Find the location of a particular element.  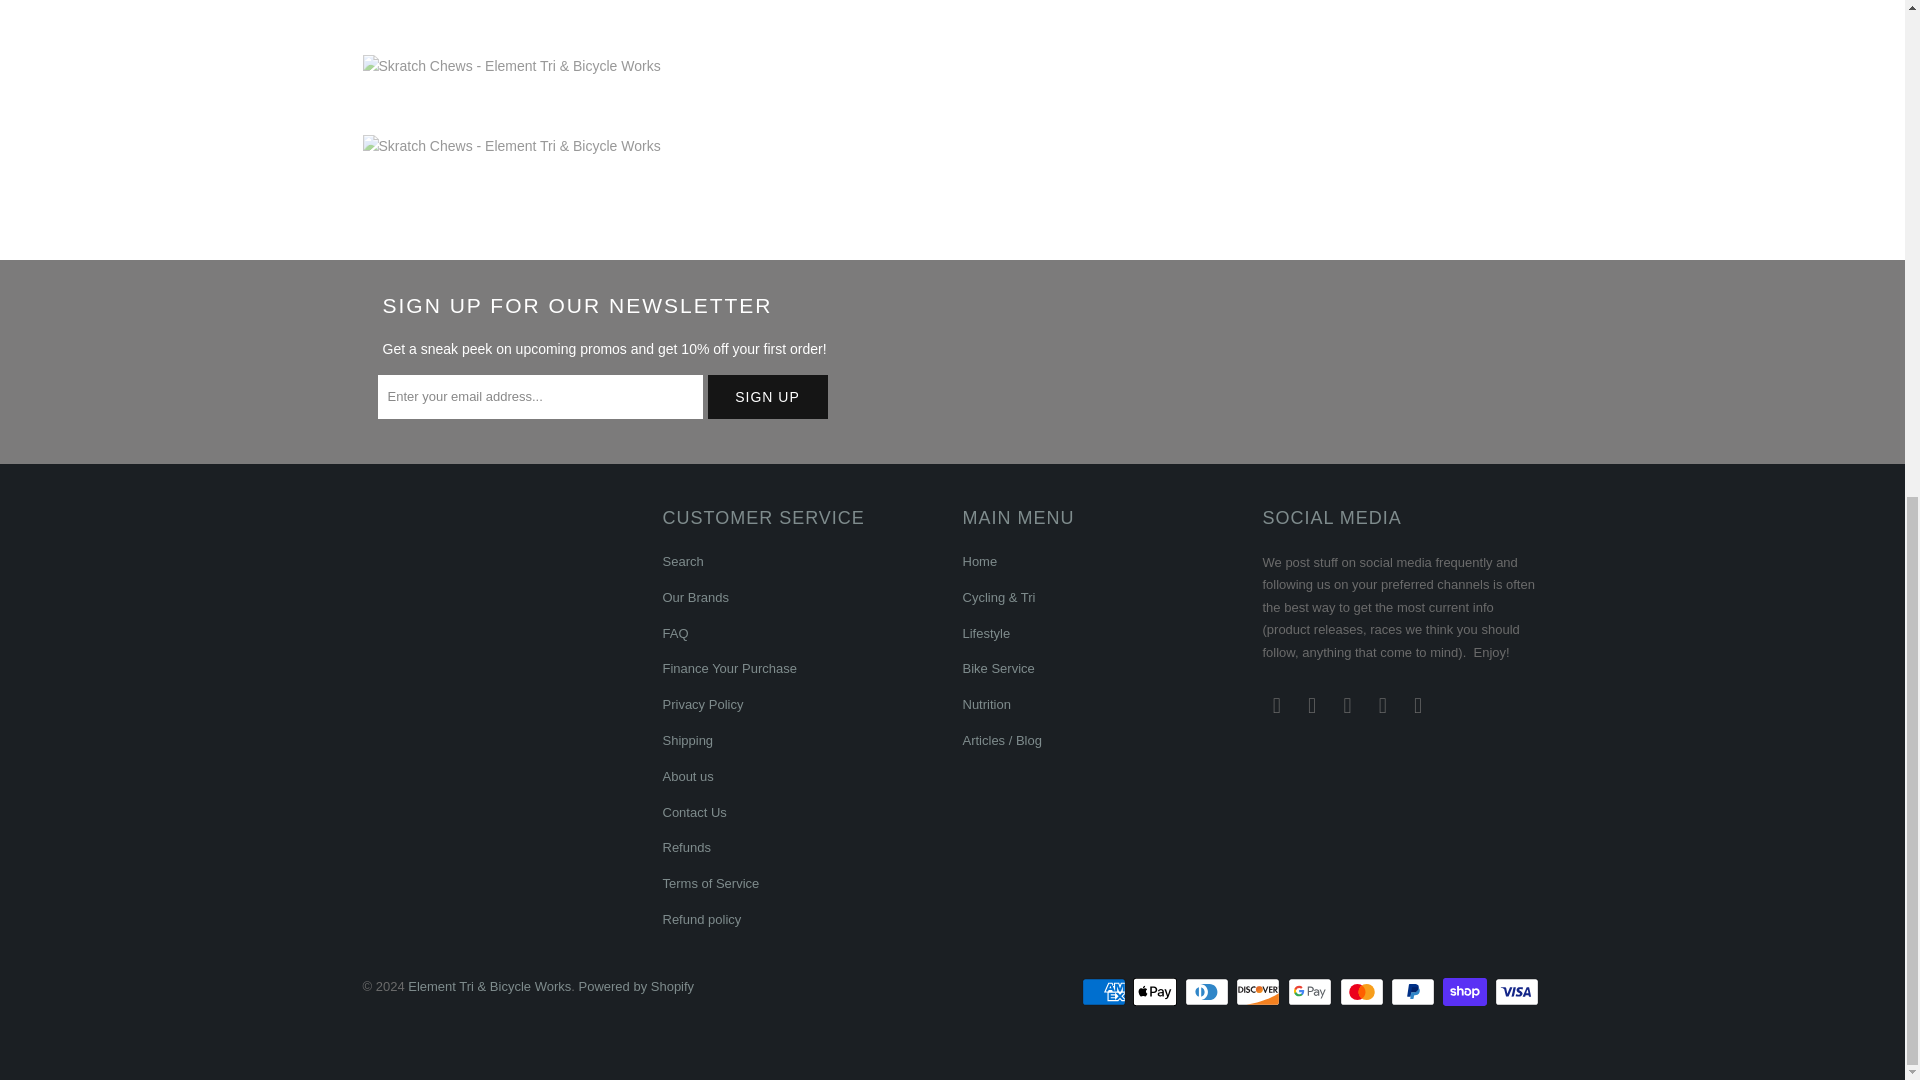

Discover is located at coordinates (1260, 992).